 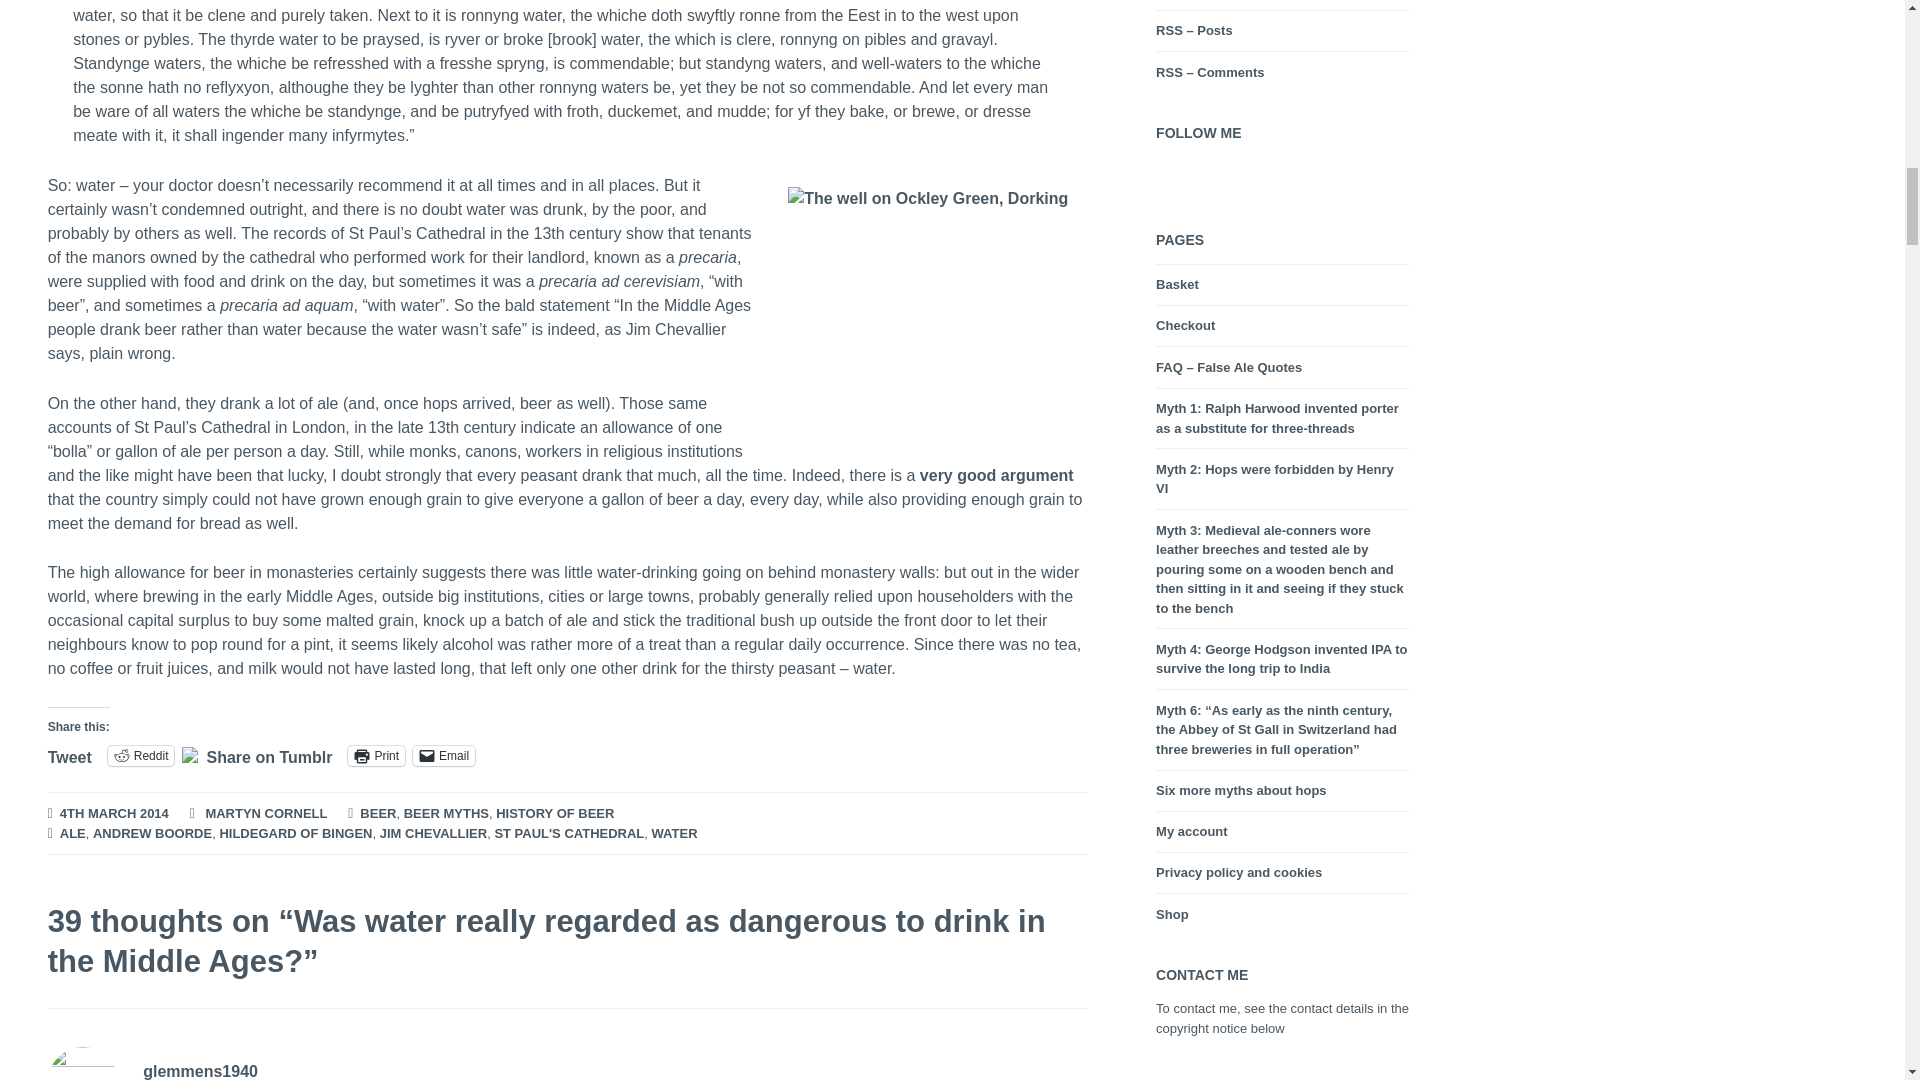 I want to click on BEER, so click(x=378, y=814).